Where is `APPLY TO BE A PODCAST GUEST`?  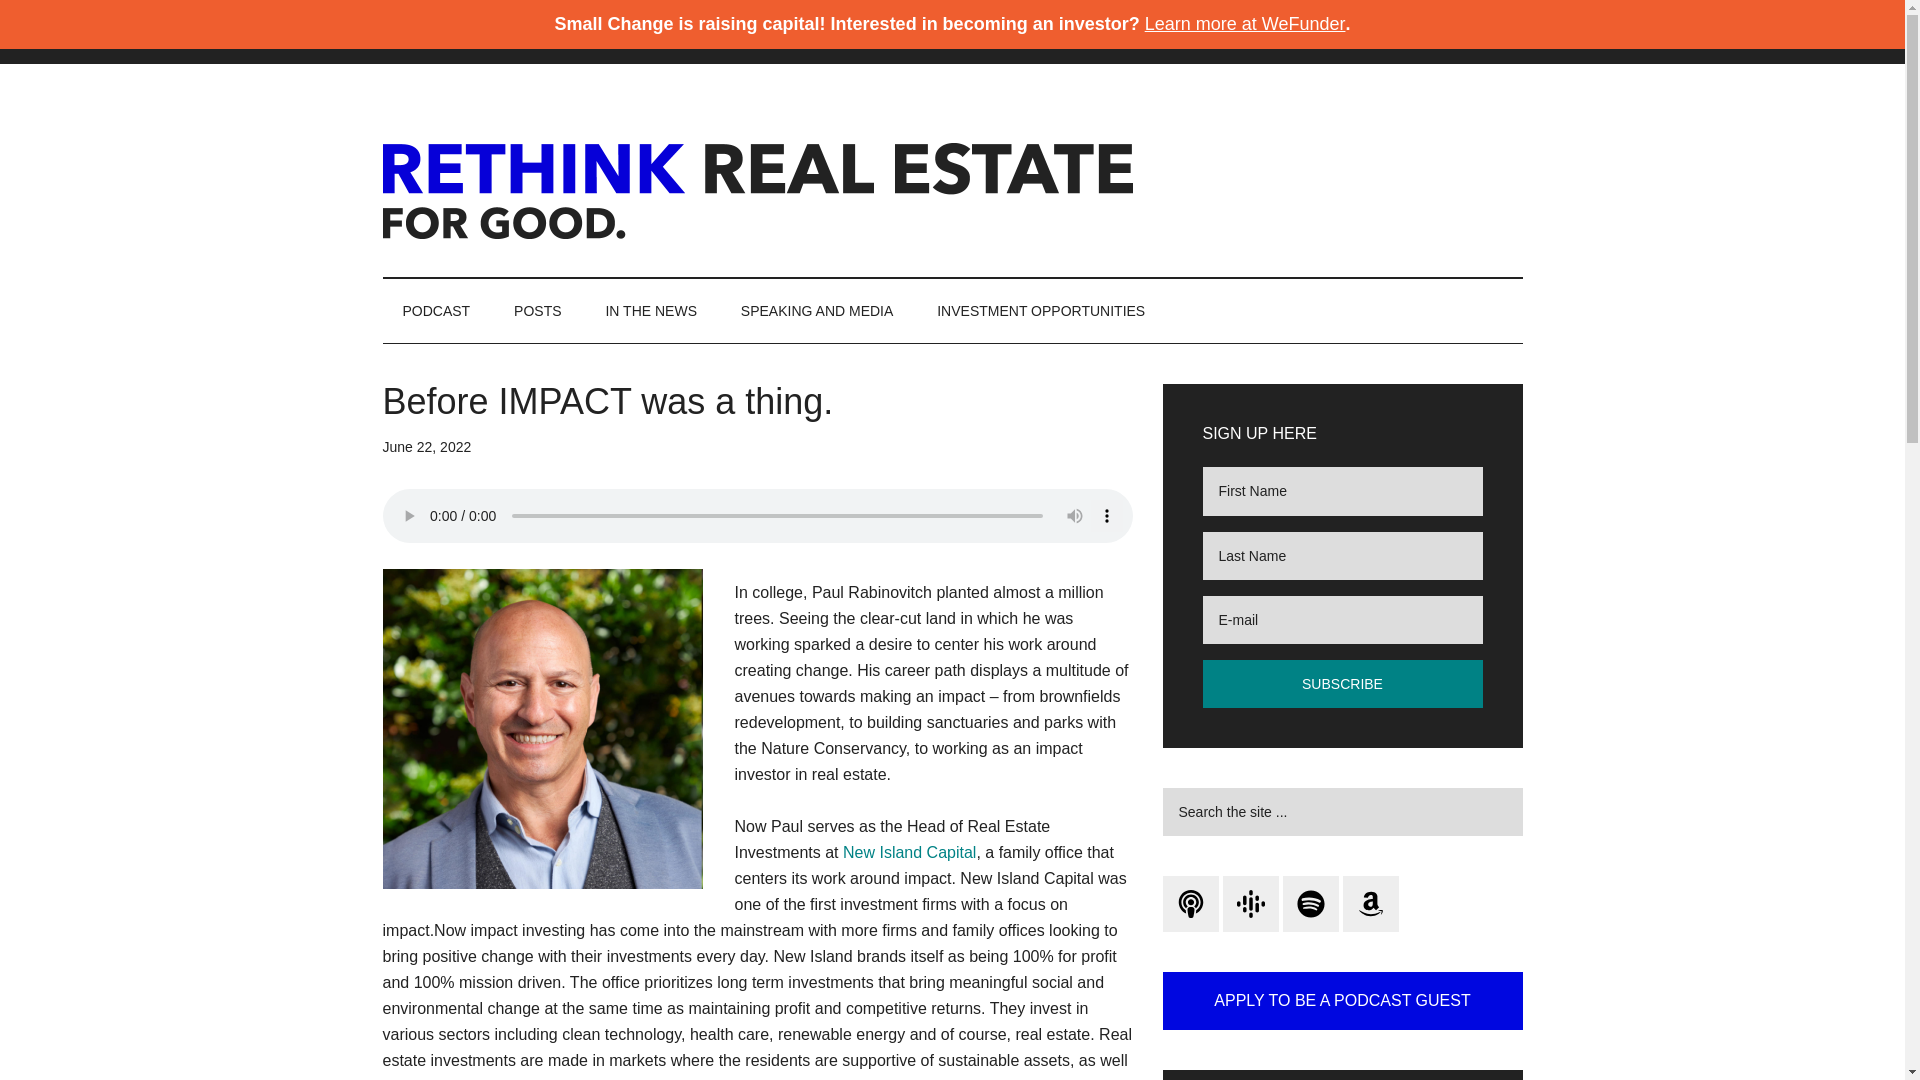
APPLY TO BE A PODCAST GUEST is located at coordinates (1342, 1001).